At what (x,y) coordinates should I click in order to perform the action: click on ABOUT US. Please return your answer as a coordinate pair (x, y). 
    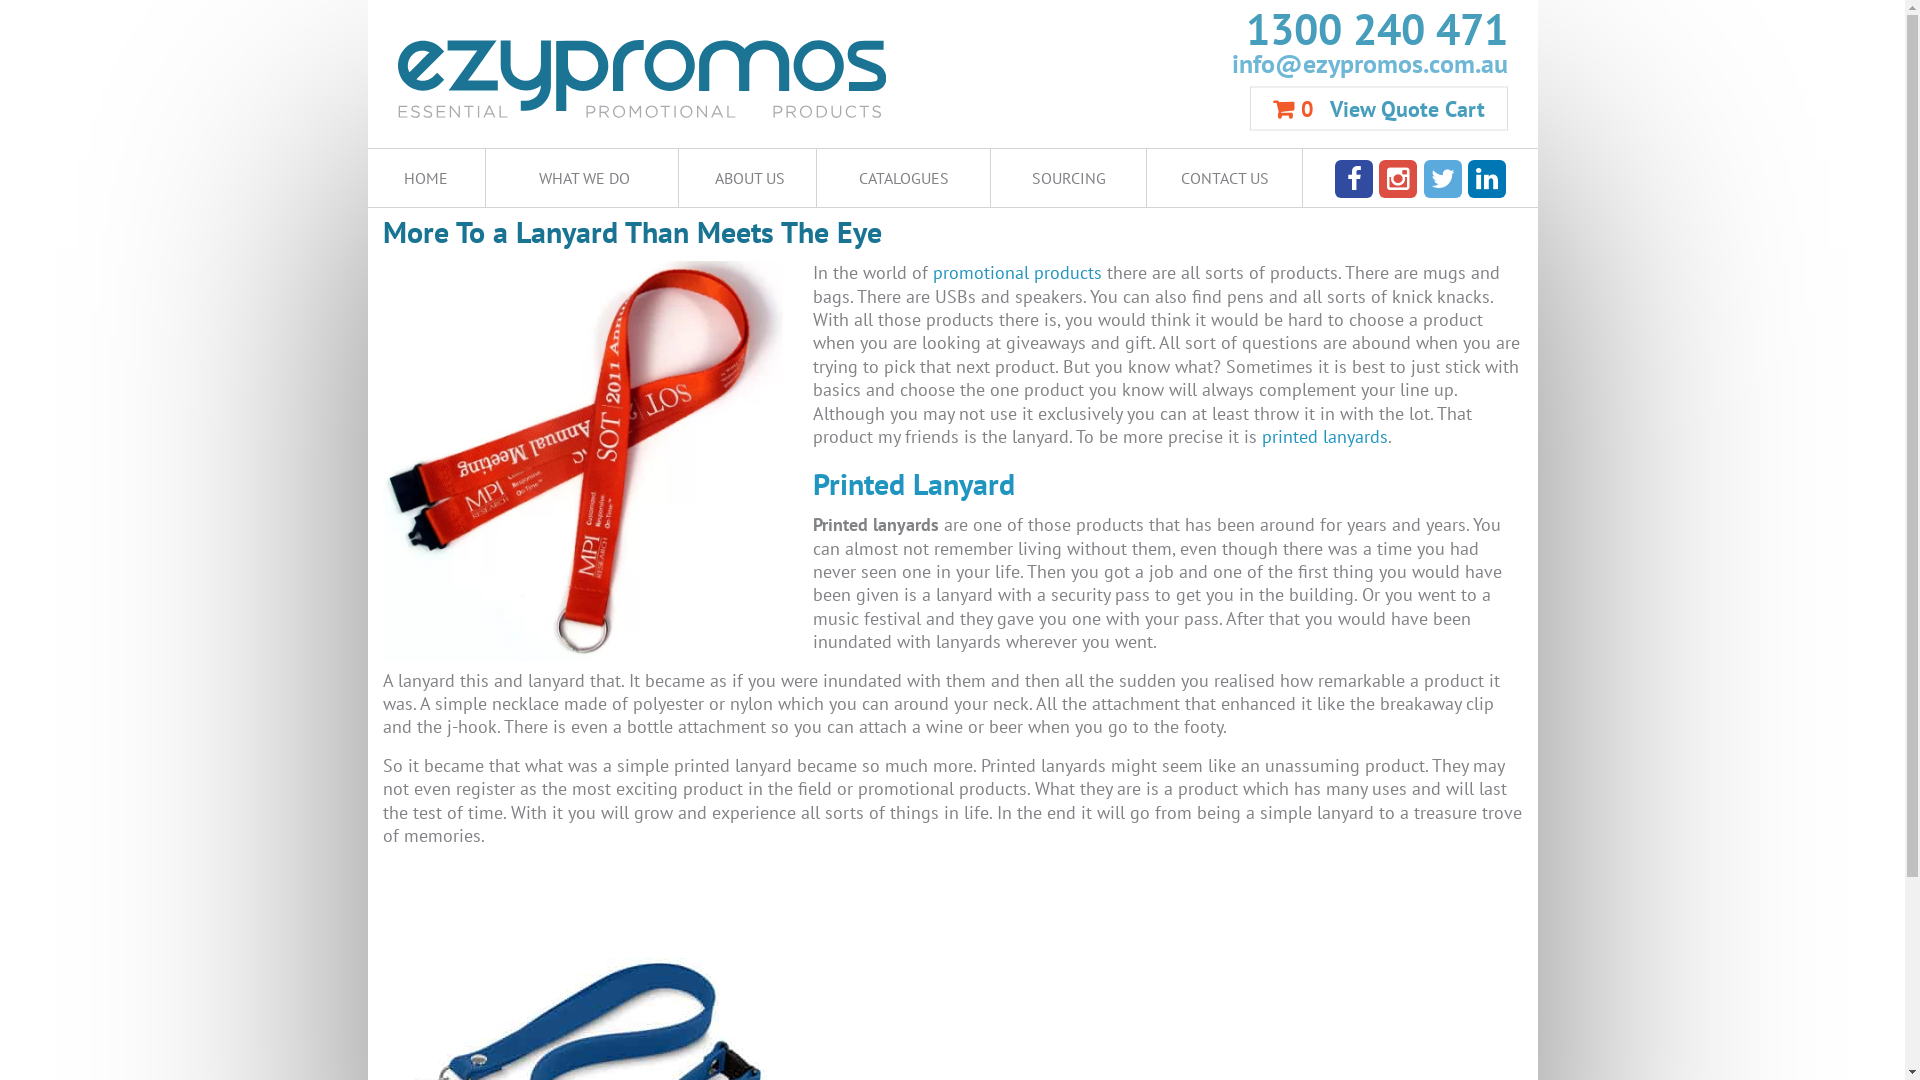
    Looking at the image, I should click on (804, 236).